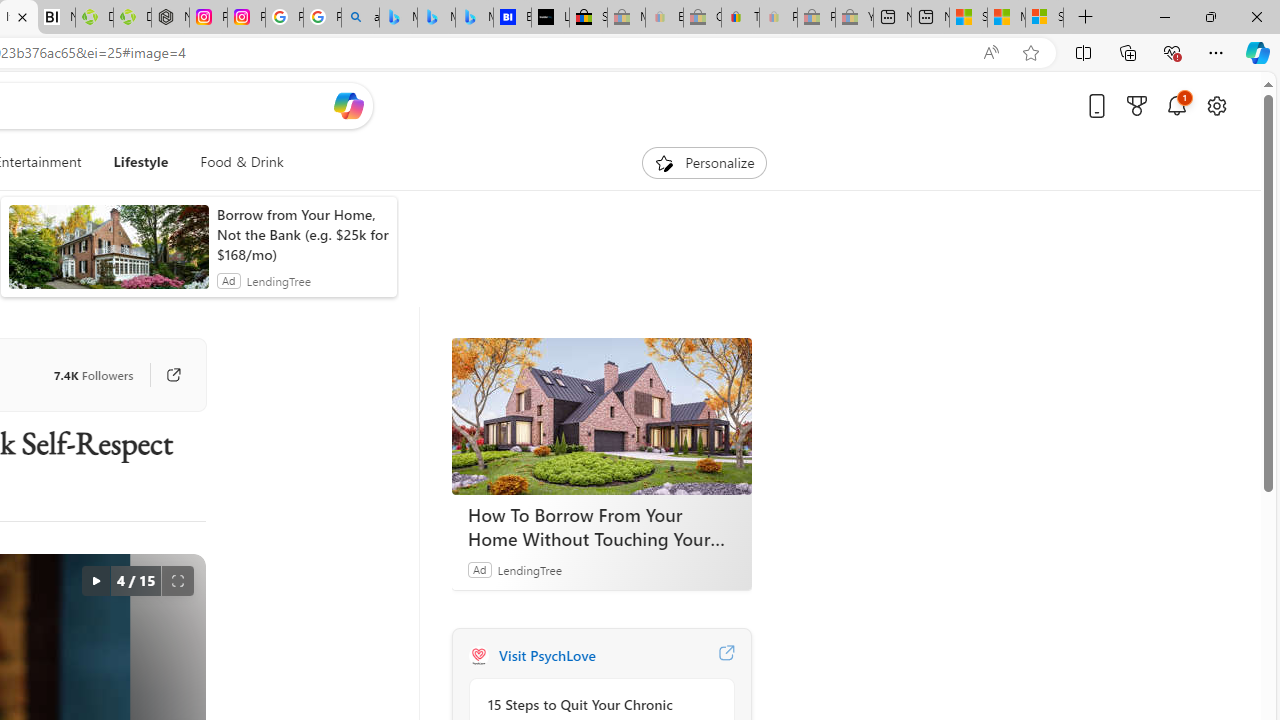  What do you see at coordinates (302, 234) in the screenshot?
I see `Borrow from Your Home, Not the Bank (e.g. $25k for $168/mo)` at bounding box center [302, 234].